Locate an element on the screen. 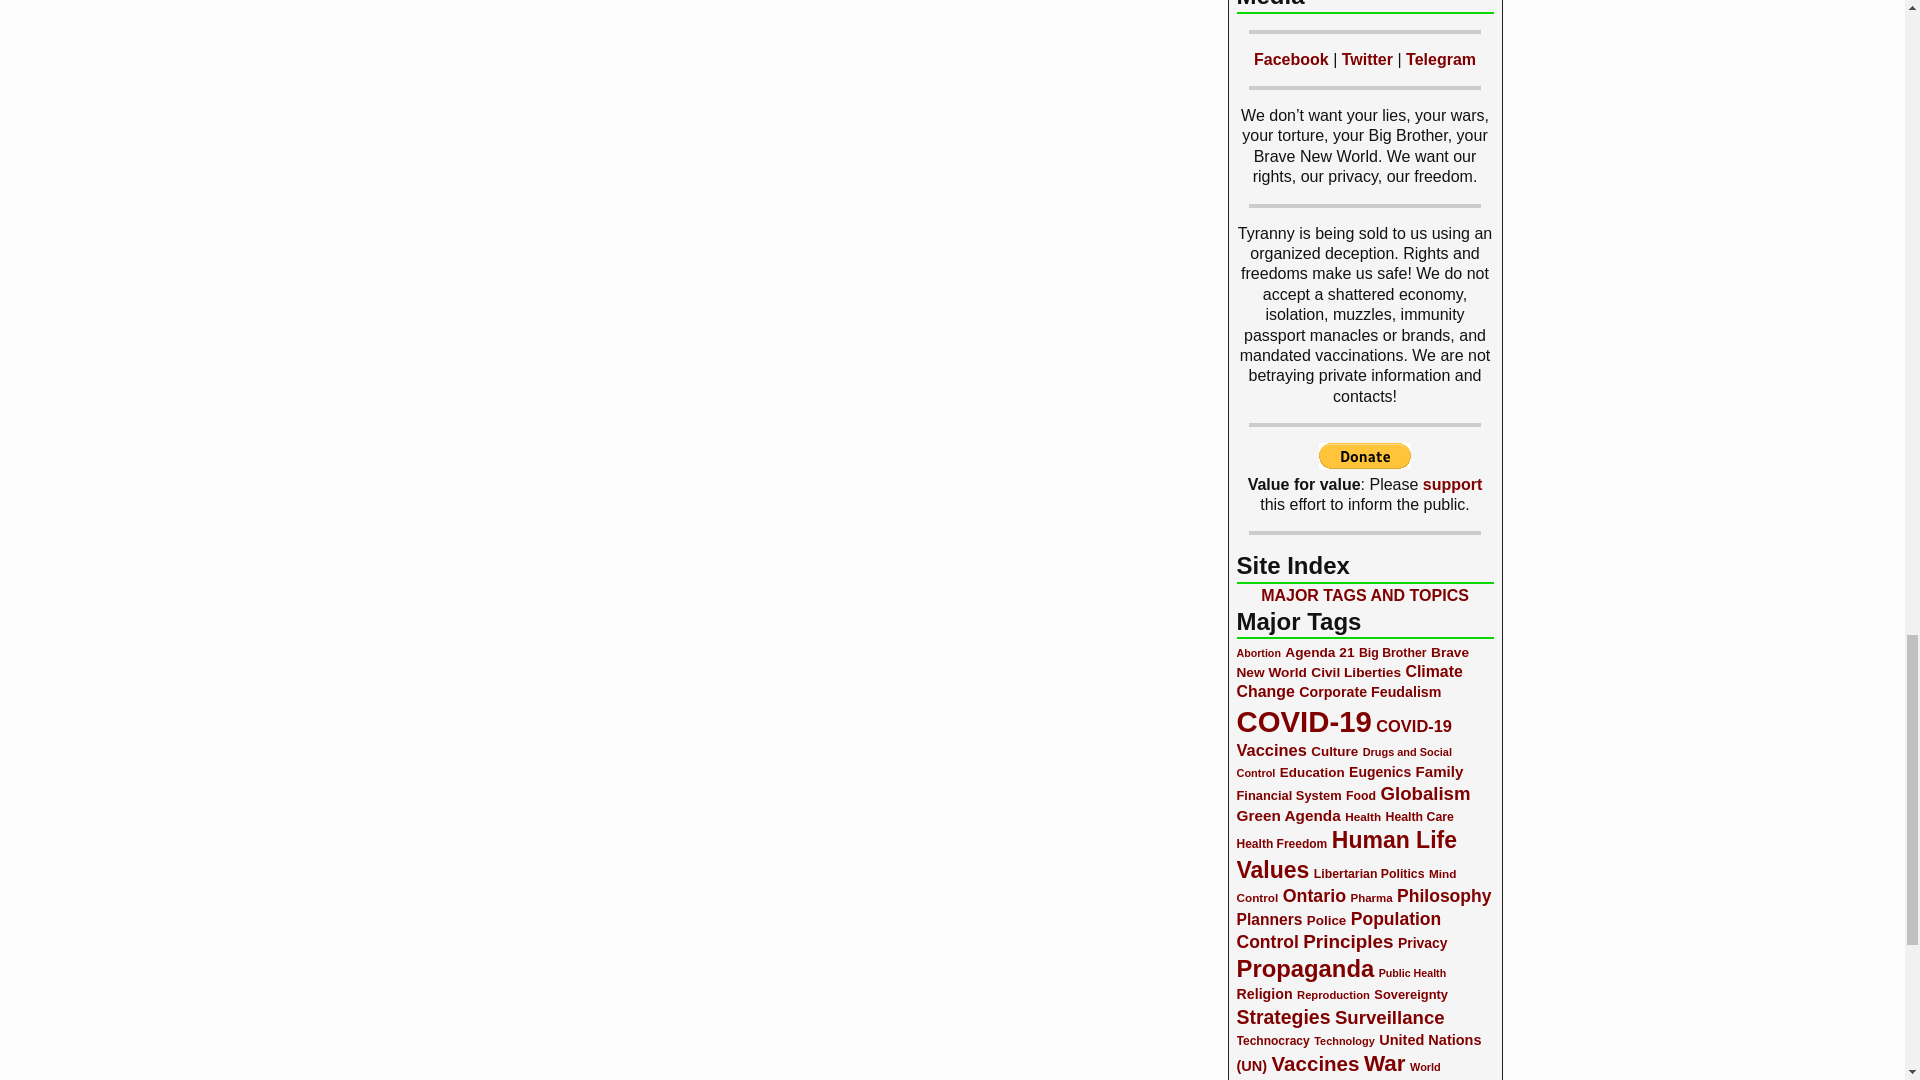 This screenshot has width=1920, height=1080. Twitter is located at coordinates (1368, 59).